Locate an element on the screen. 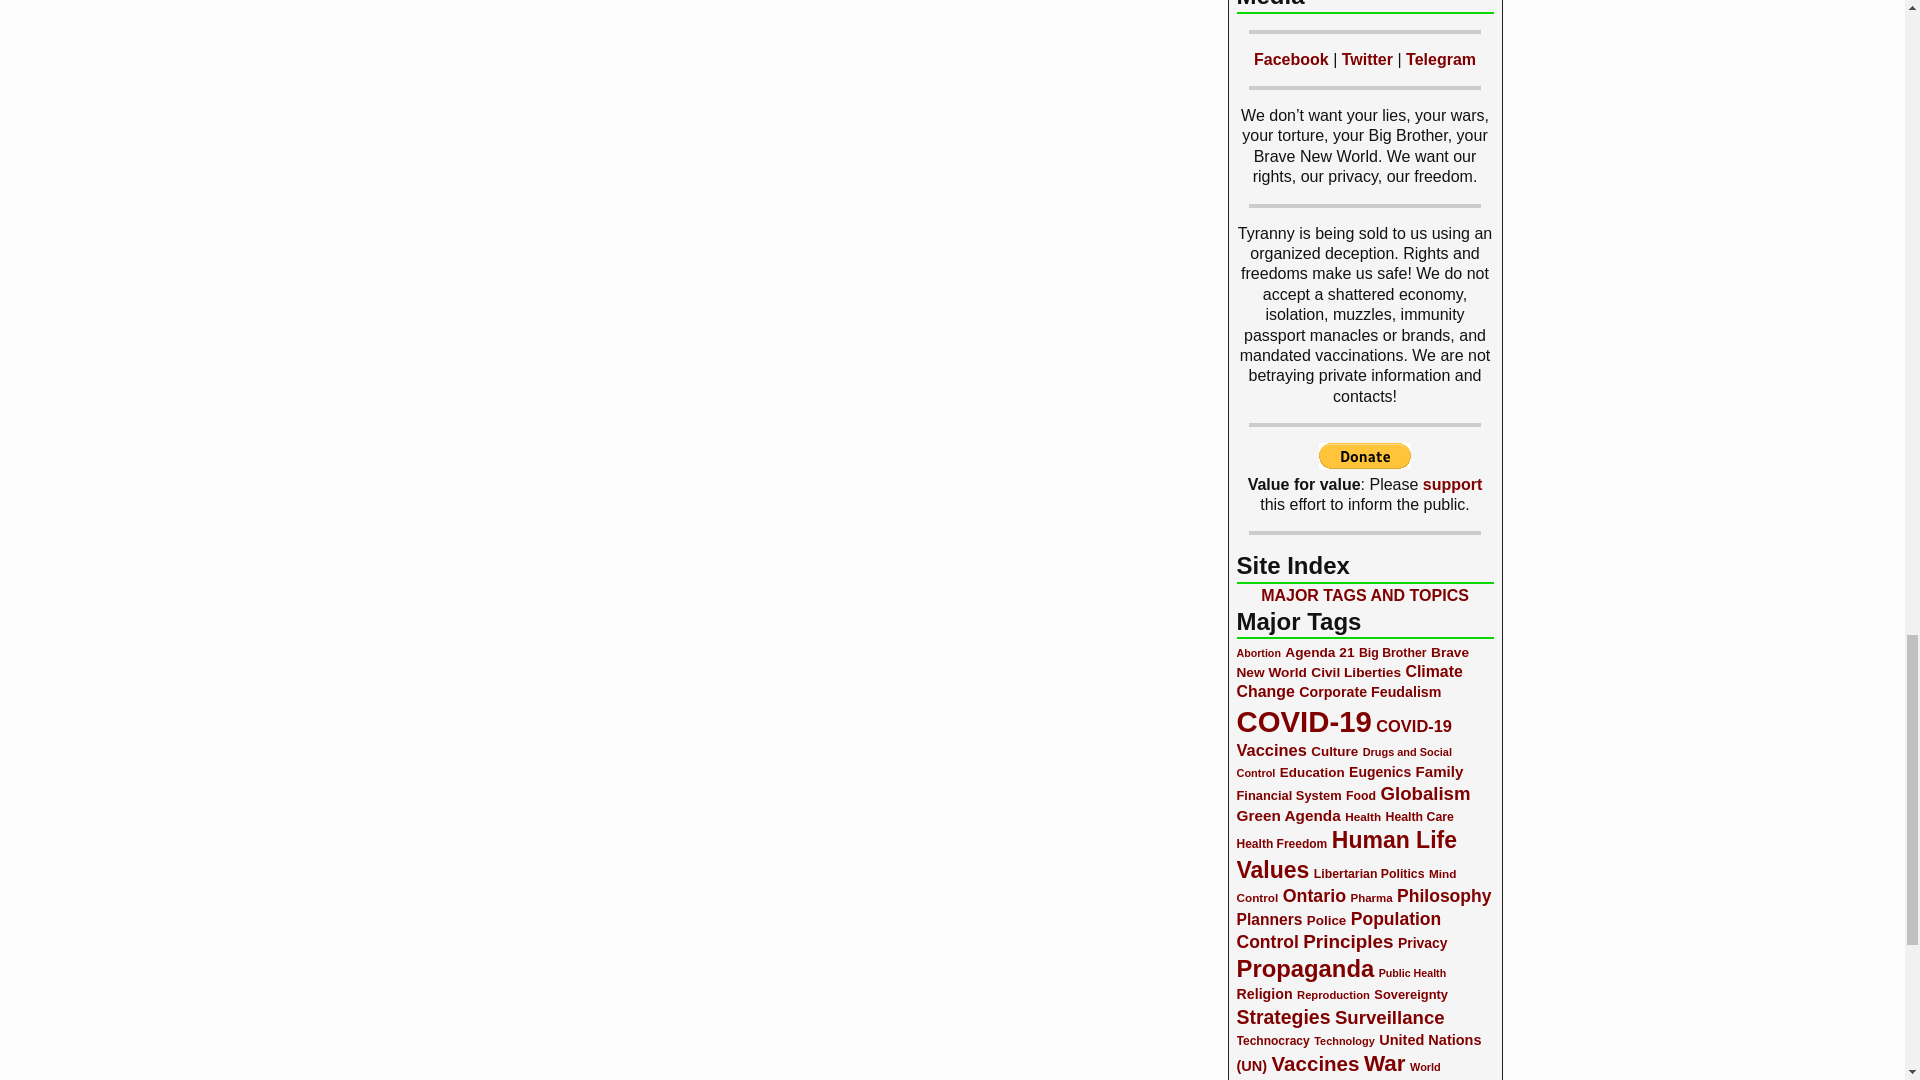 This screenshot has width=1920, height=1080. Twitter is located at coordinates (1368, 59).